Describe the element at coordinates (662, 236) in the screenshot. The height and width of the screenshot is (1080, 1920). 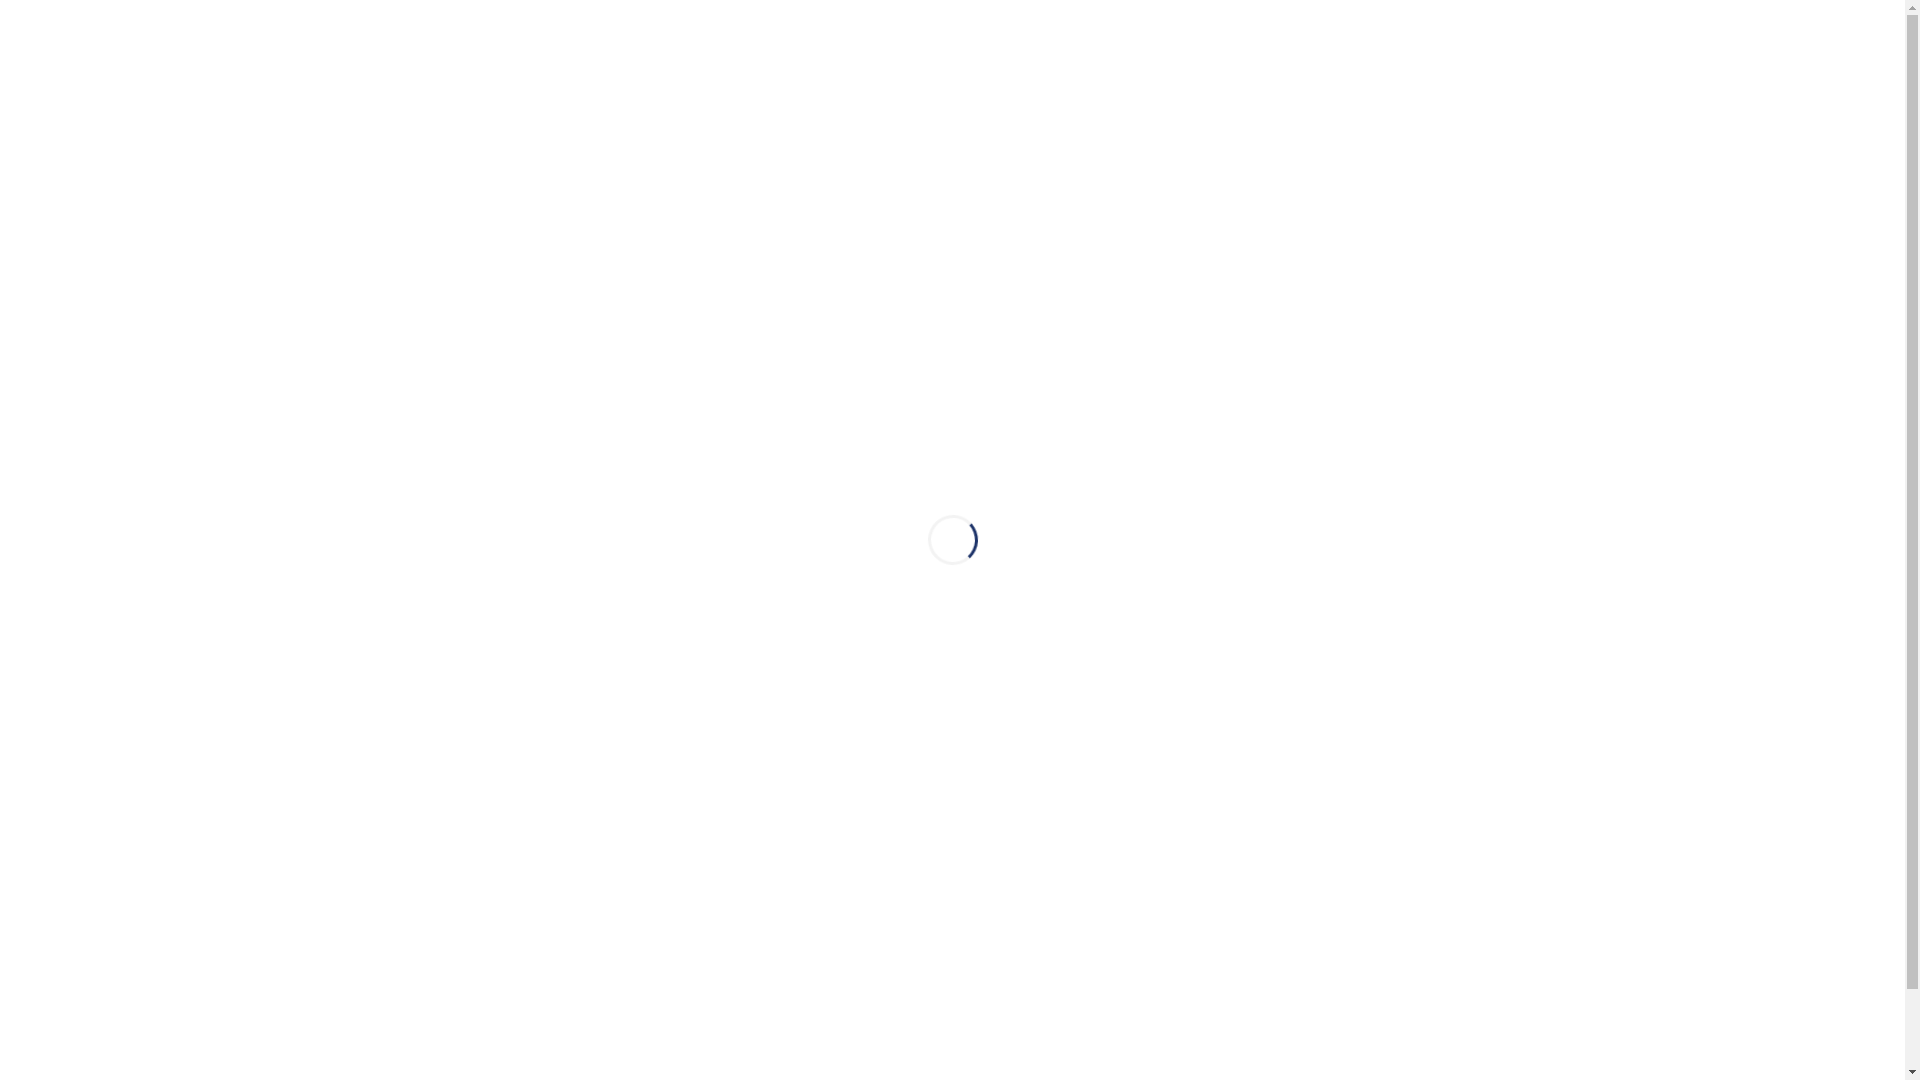
I see `Company management` at that location.